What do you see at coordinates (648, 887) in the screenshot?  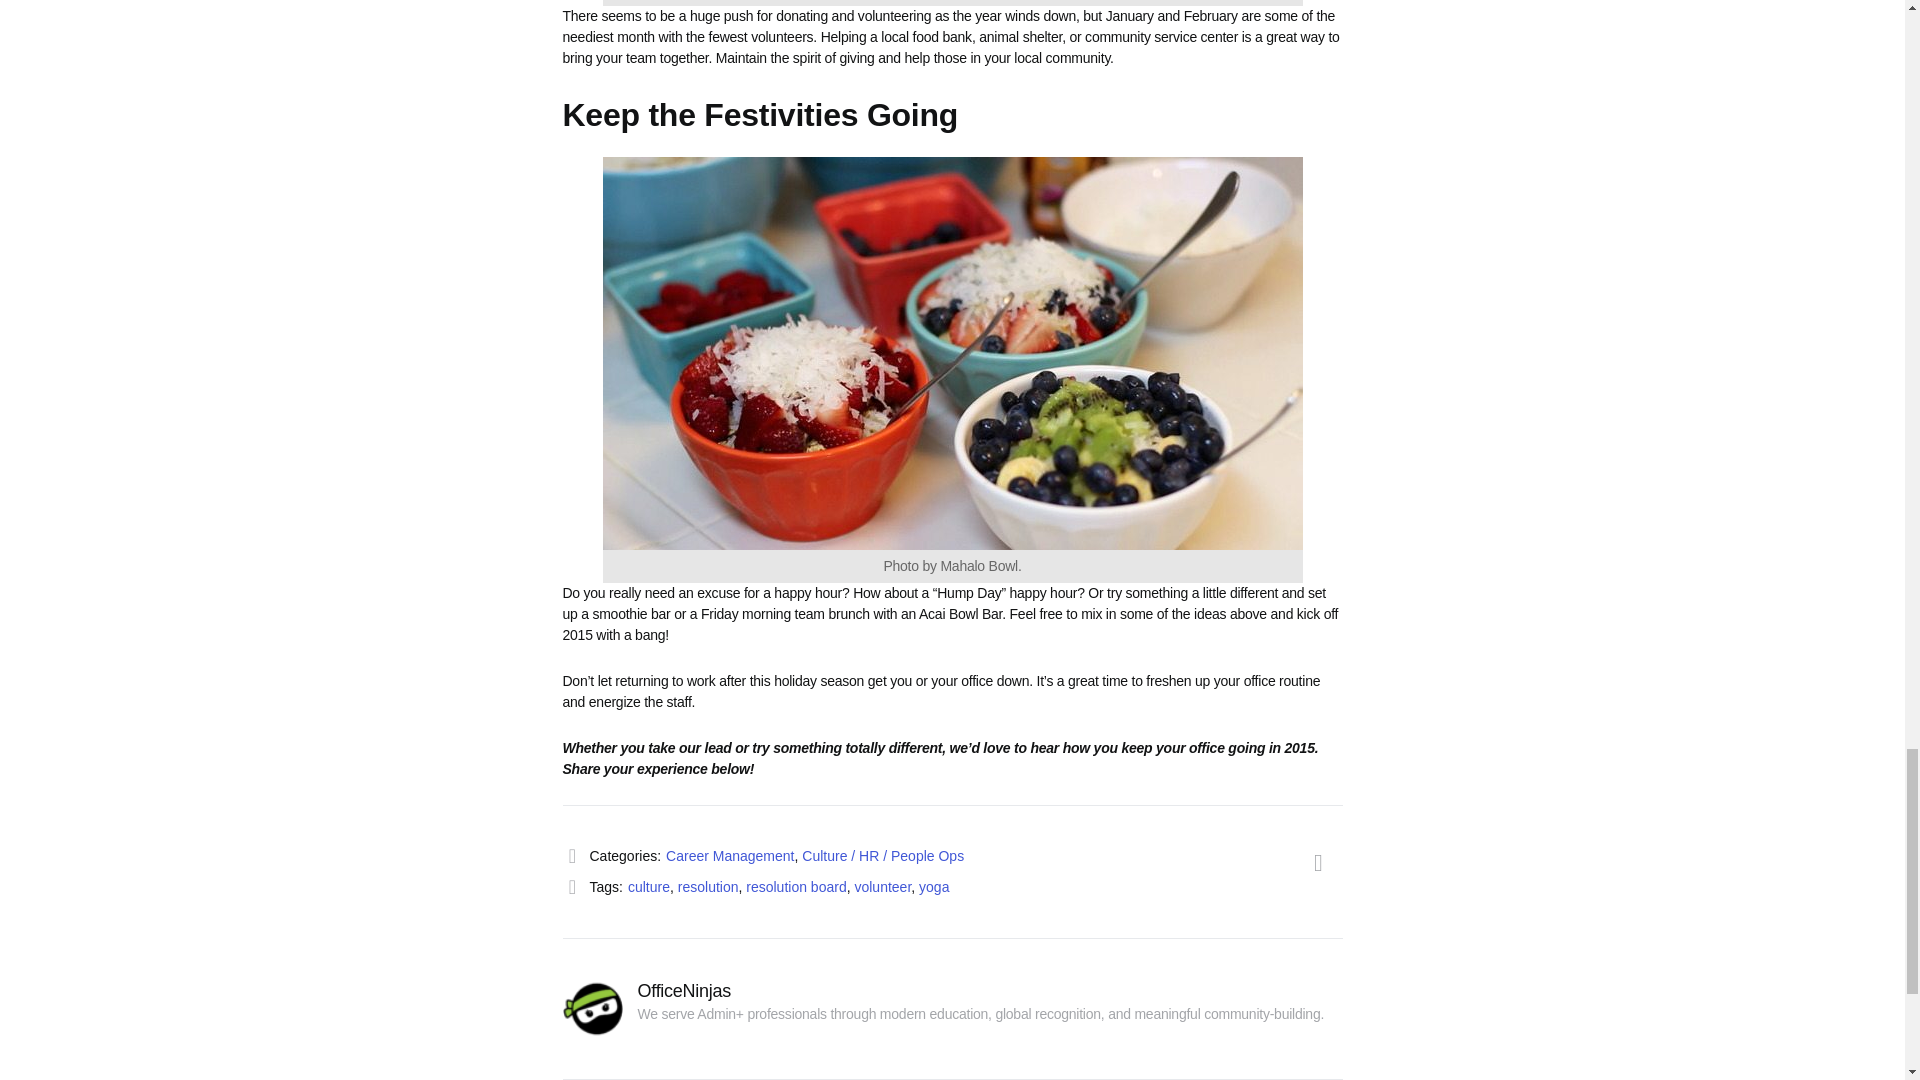 I see `culture` at bounding box center [648, 887].